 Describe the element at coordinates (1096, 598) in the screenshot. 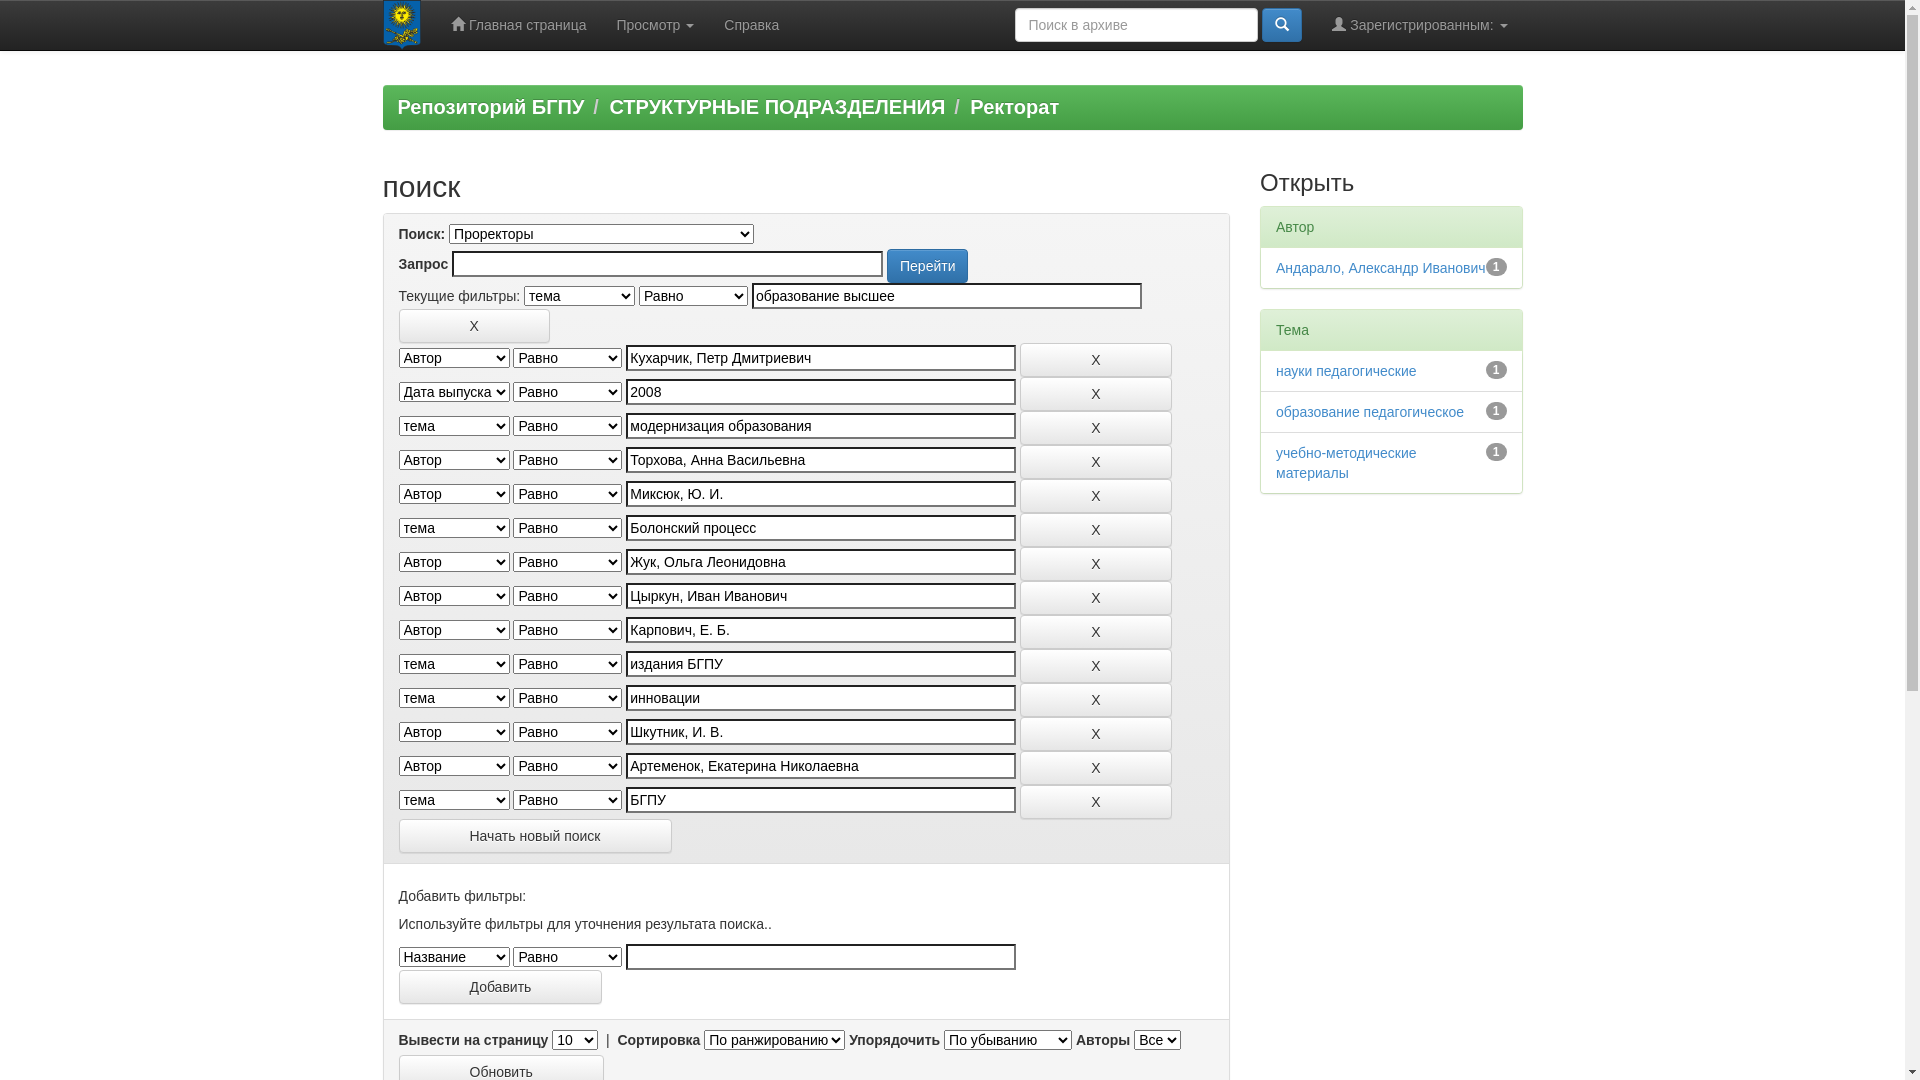

I see `X` at that location.